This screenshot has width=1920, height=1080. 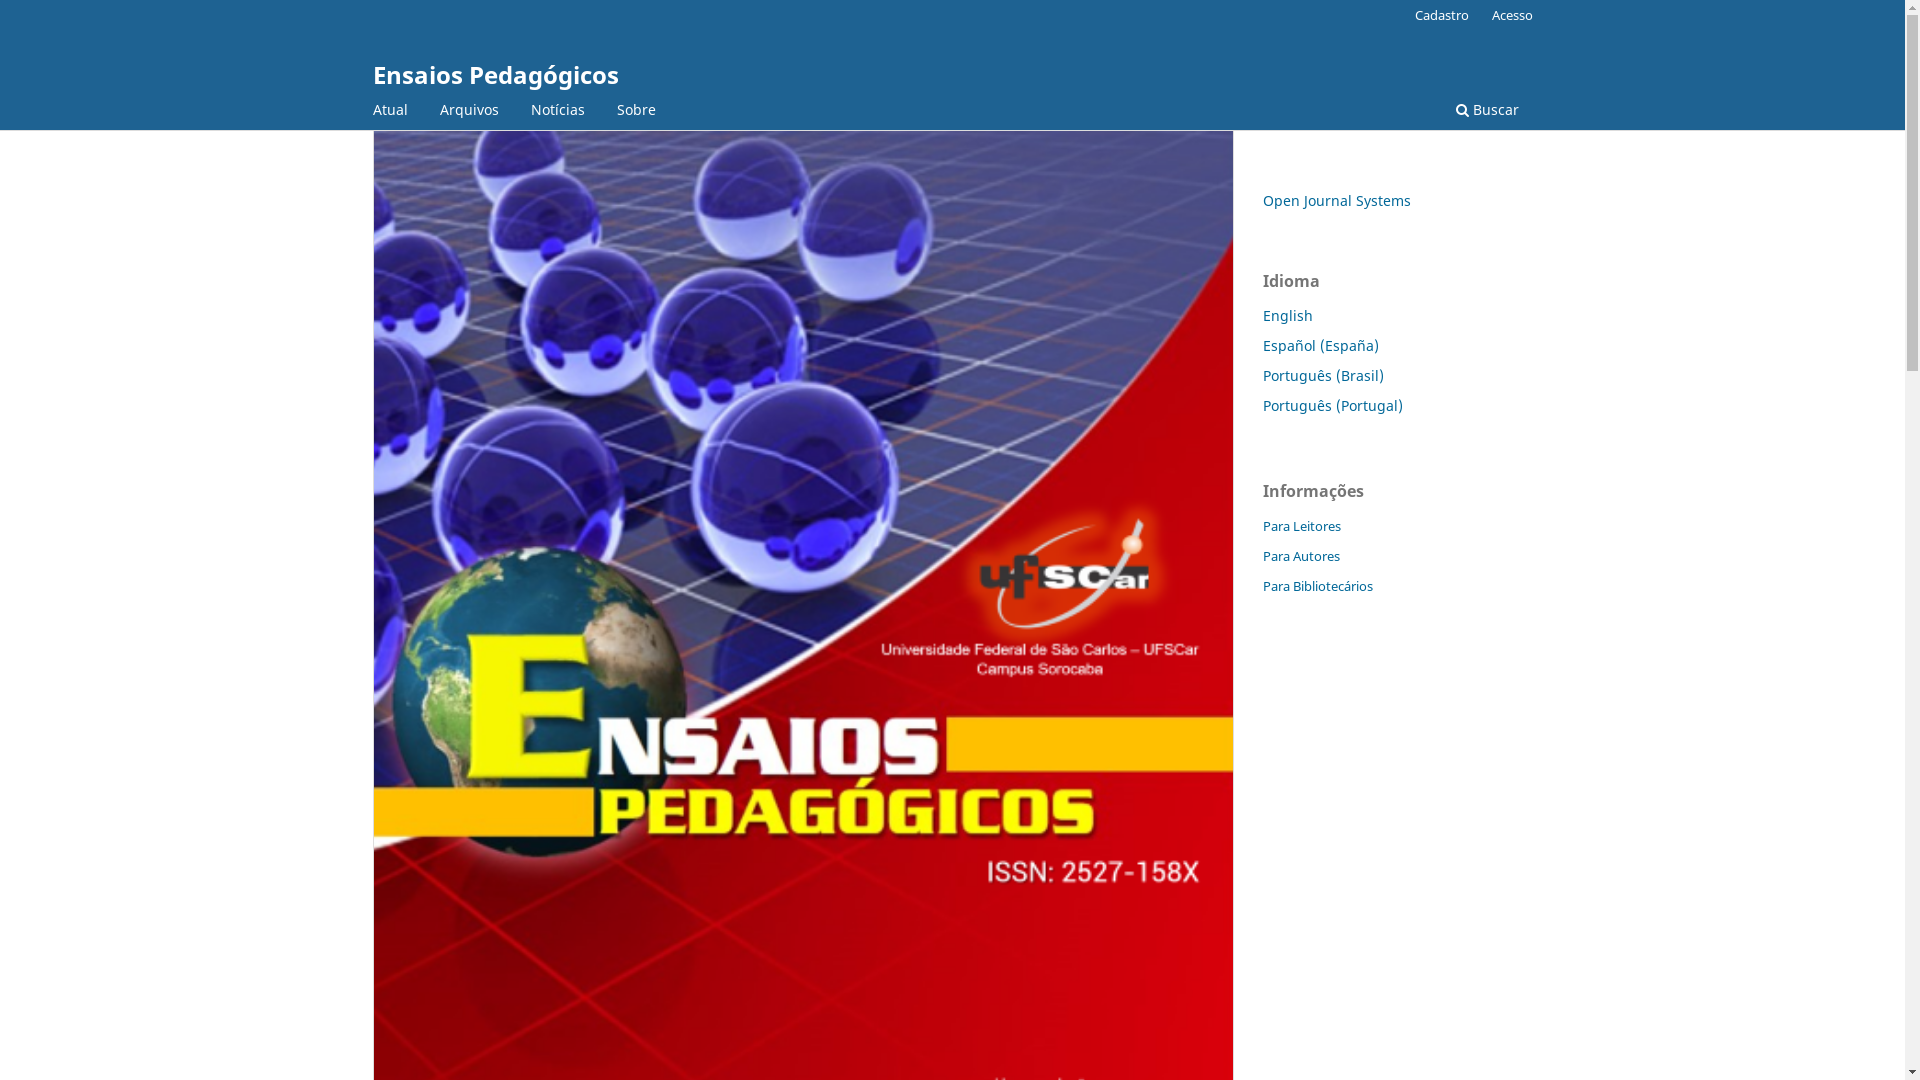 I want to click on Cadastro, so click(x=1442, y=15).